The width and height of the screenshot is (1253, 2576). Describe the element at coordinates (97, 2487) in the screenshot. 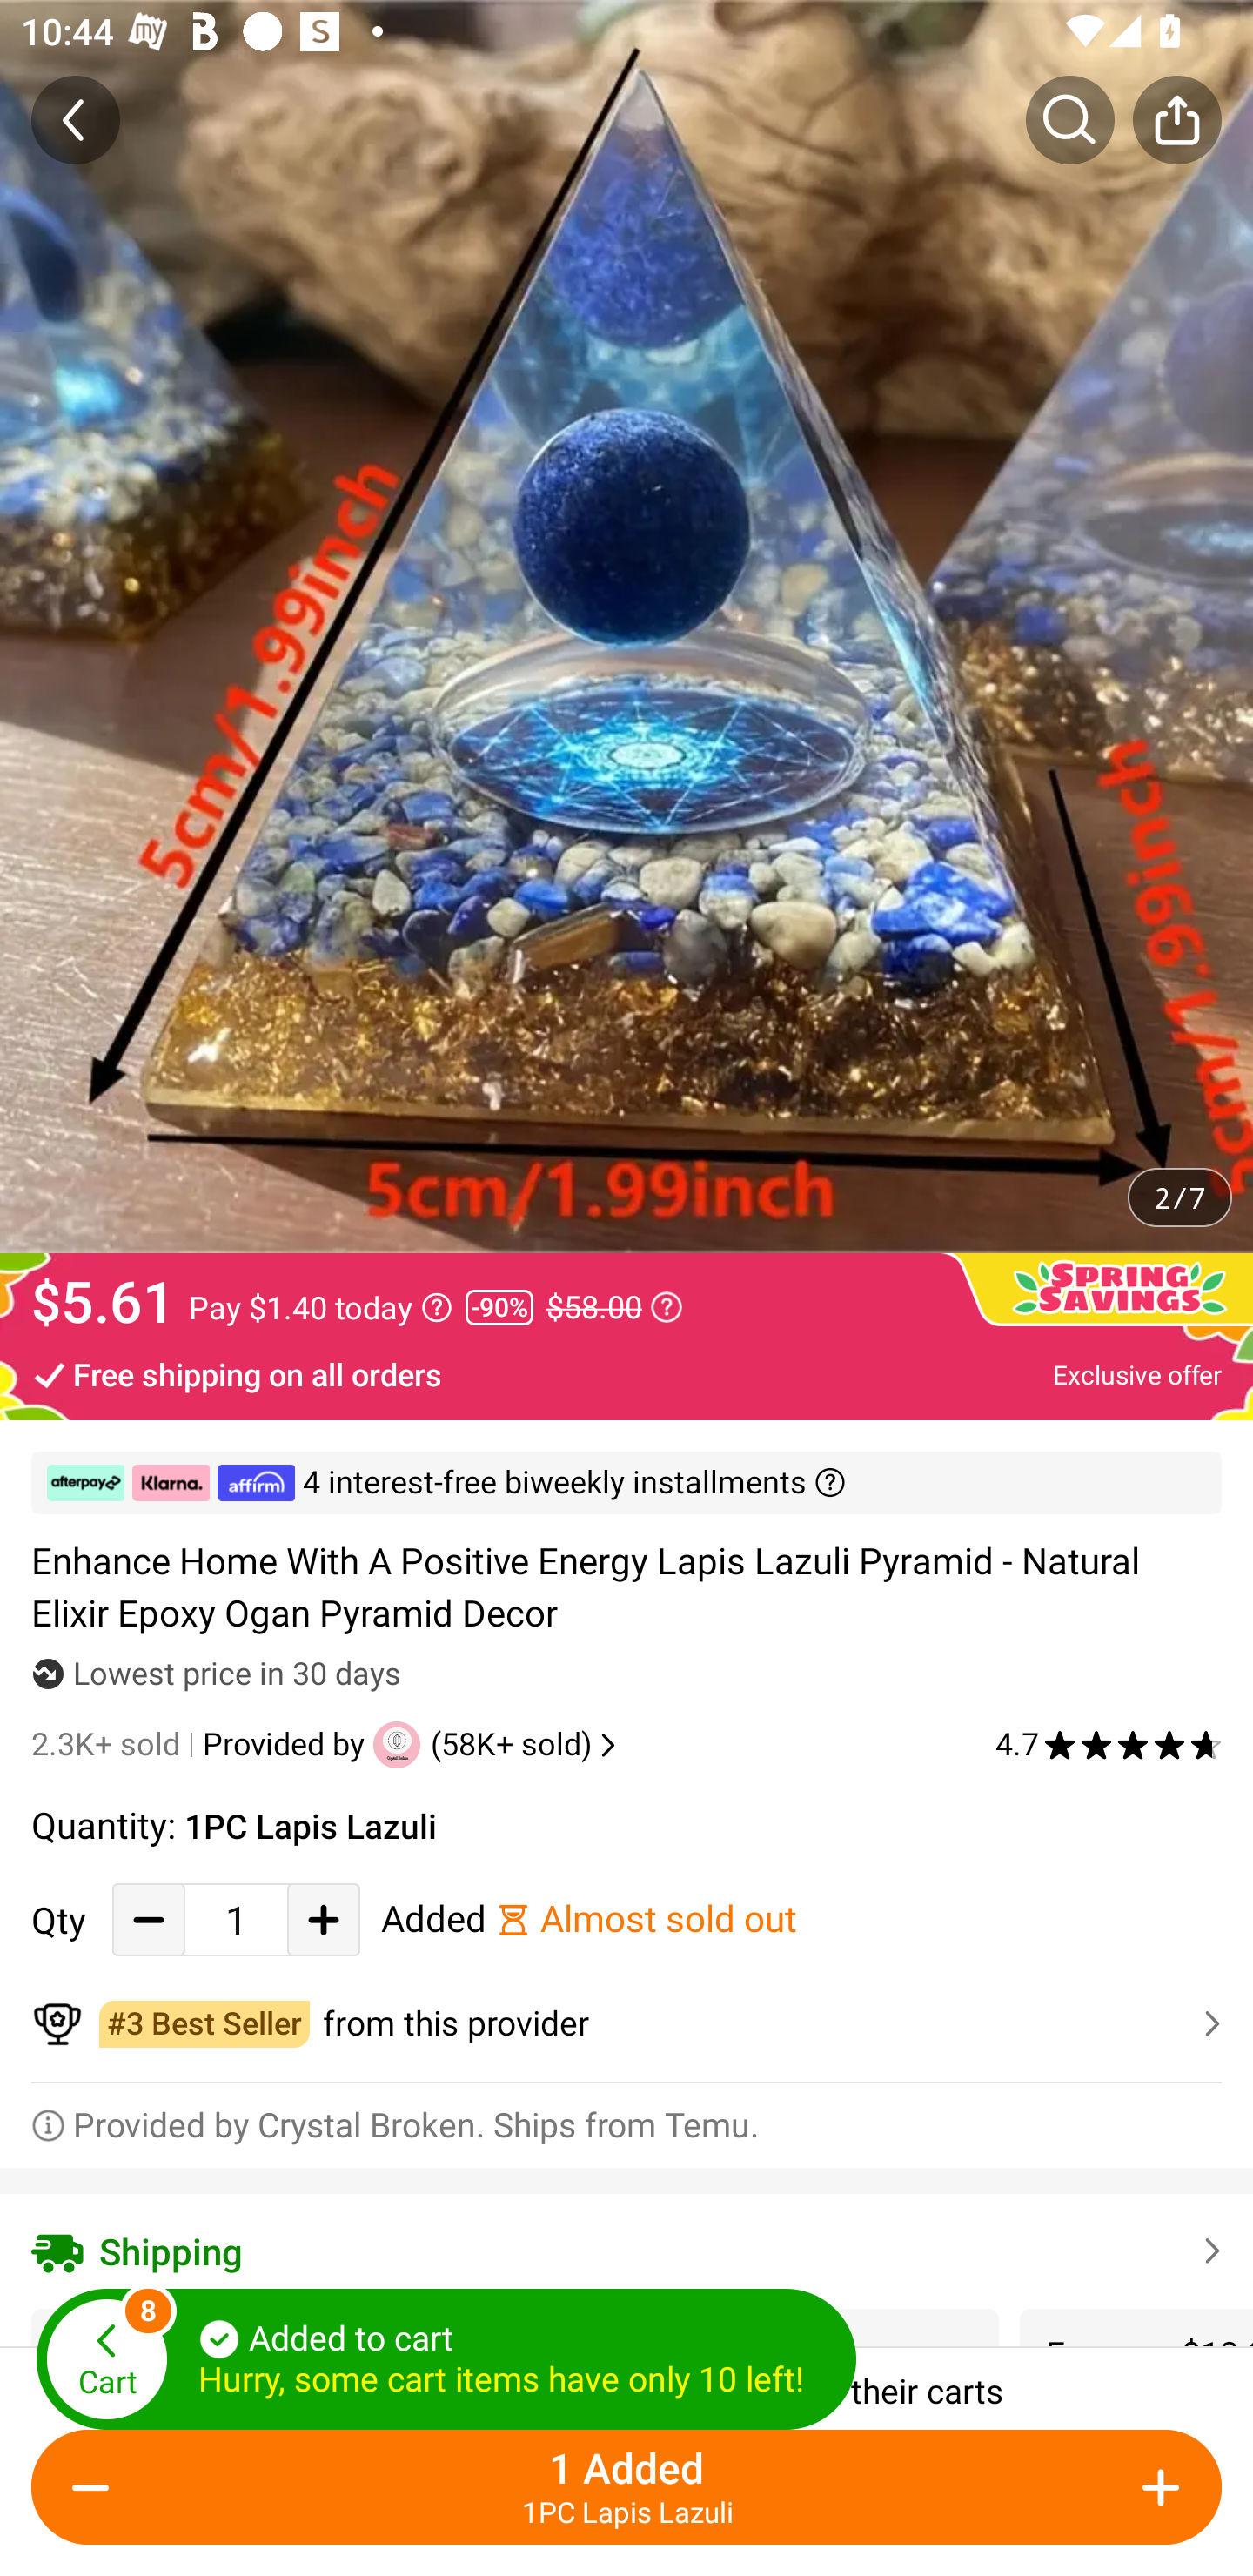

I see `Decrease Quantity Button` at that location.